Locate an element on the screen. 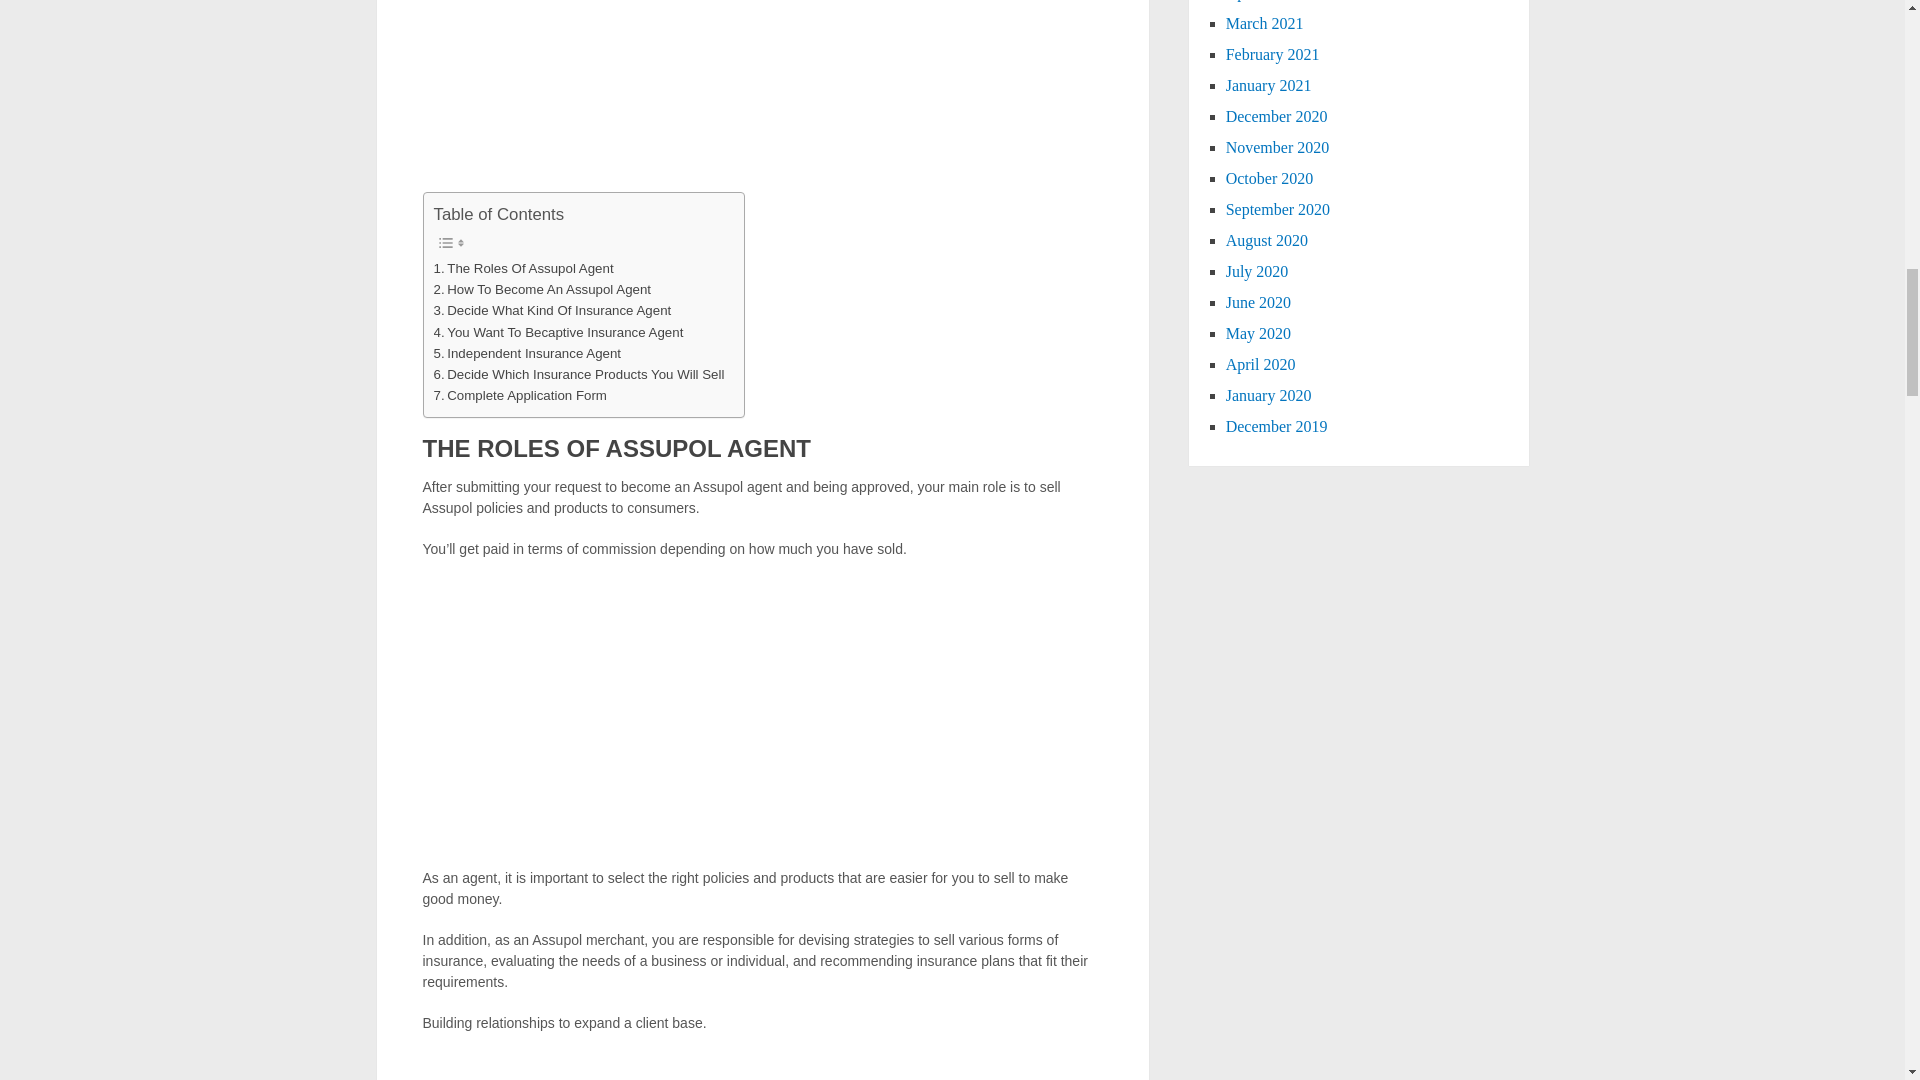  The Roles Of Assupol Agent is located at coordinates (524, 268).